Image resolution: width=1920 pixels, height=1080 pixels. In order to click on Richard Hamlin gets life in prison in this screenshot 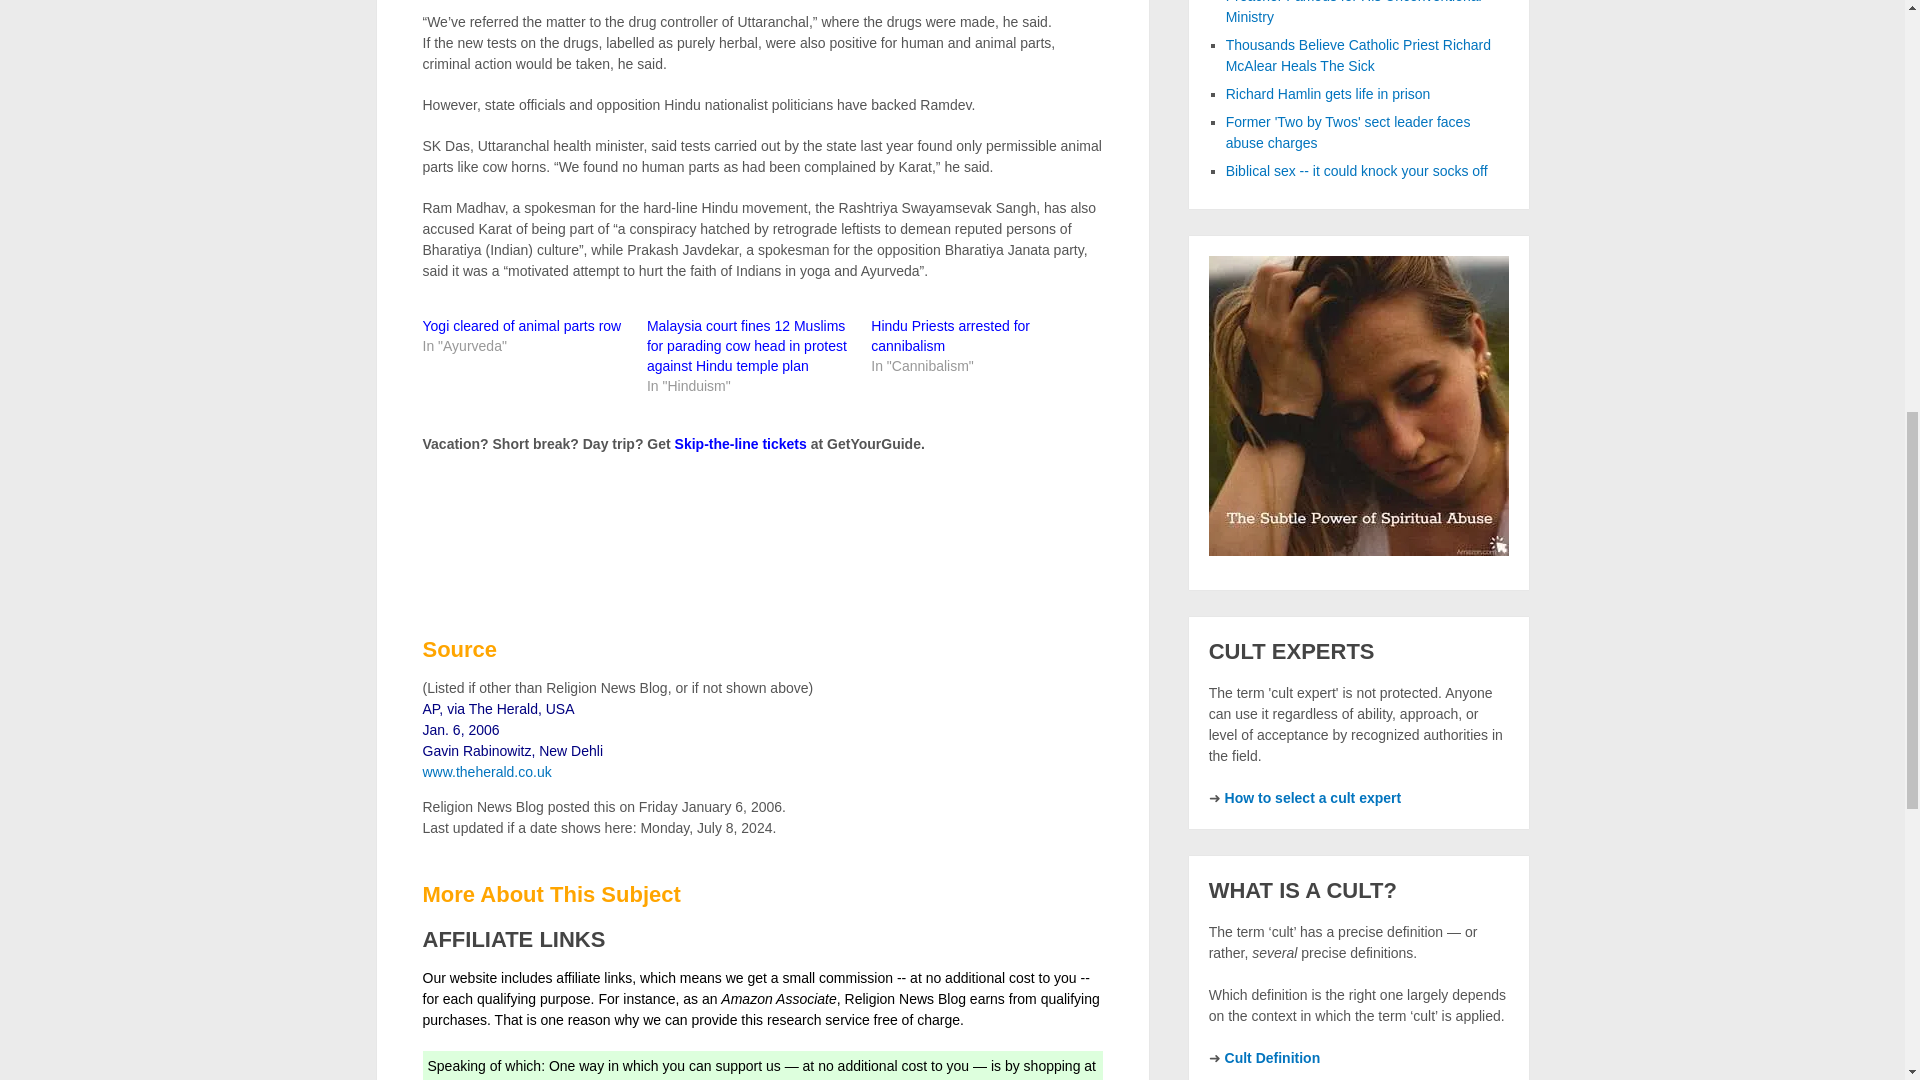, I will do `click(1328, 94)`.